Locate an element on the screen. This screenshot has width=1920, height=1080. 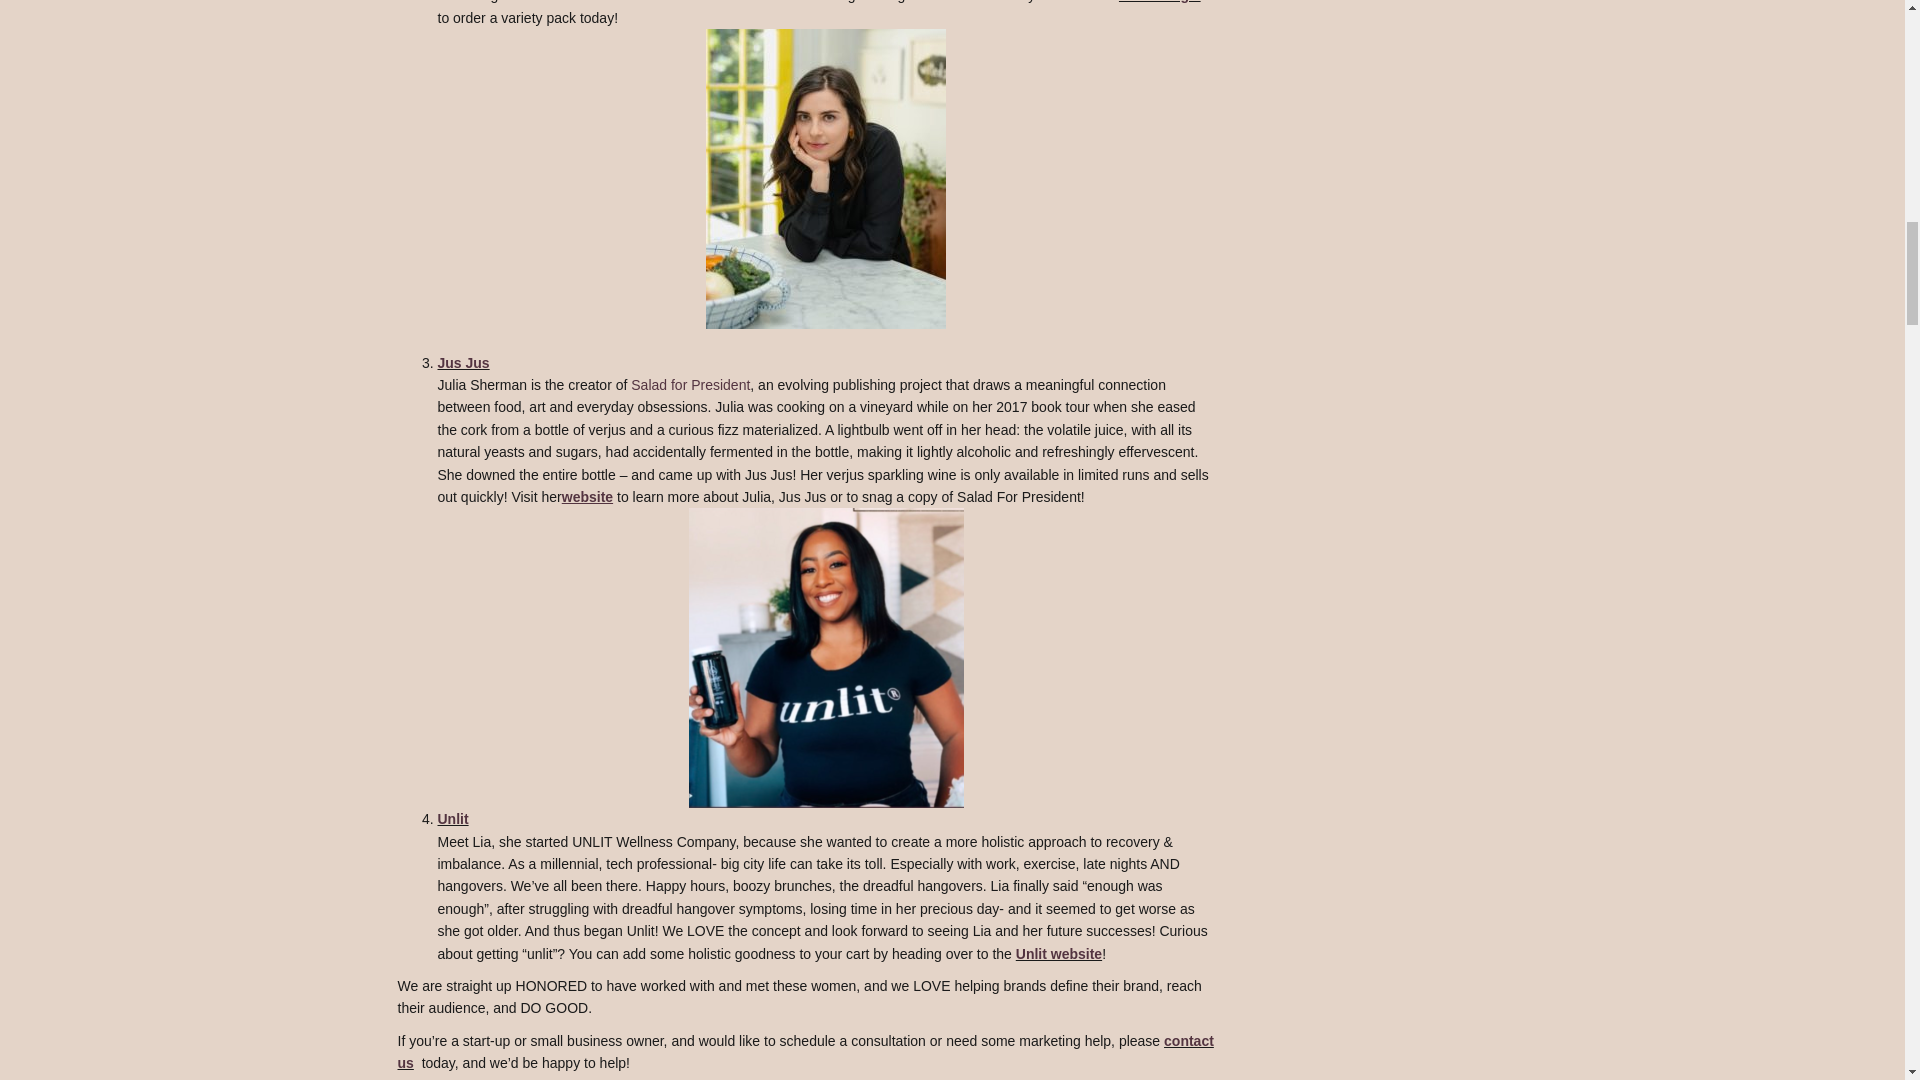
website is located at coordinates (589, 497).